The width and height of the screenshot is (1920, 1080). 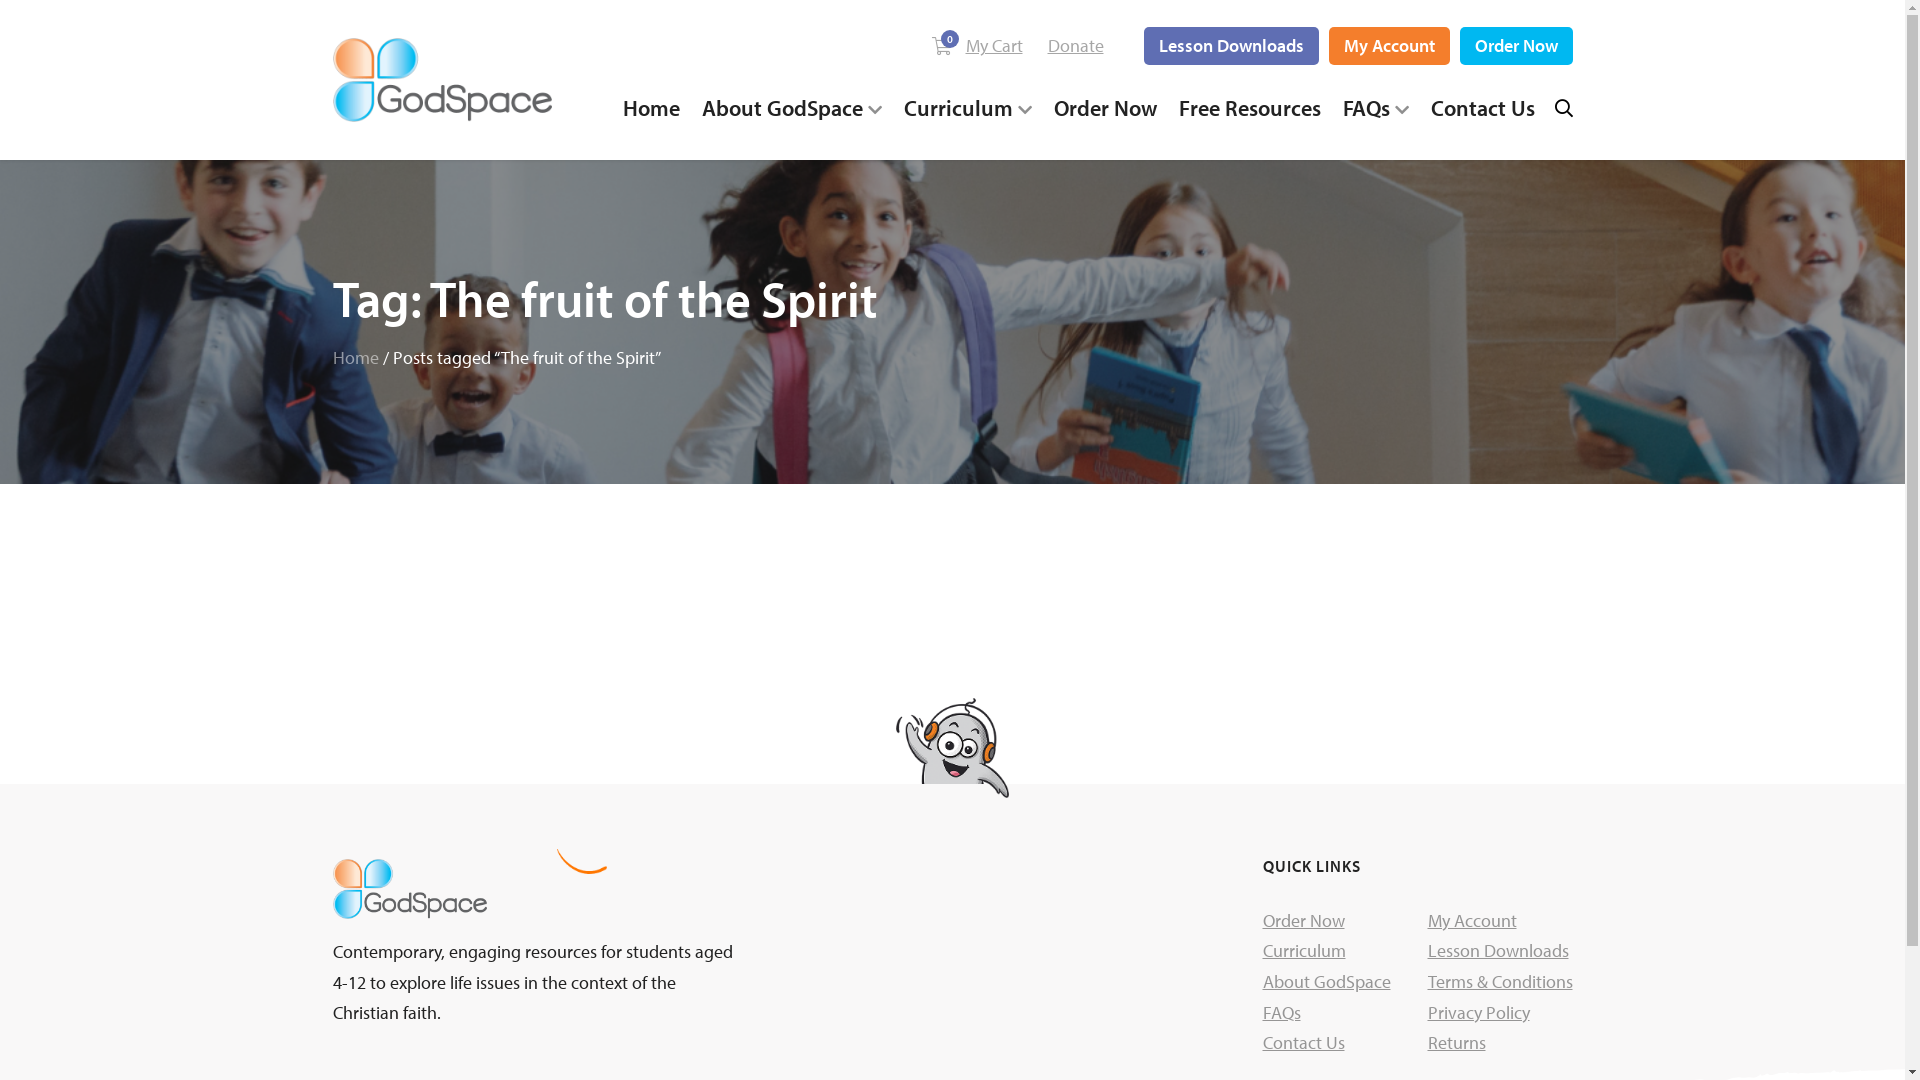 I want to click on My Account, so click(x=1388, y=46).